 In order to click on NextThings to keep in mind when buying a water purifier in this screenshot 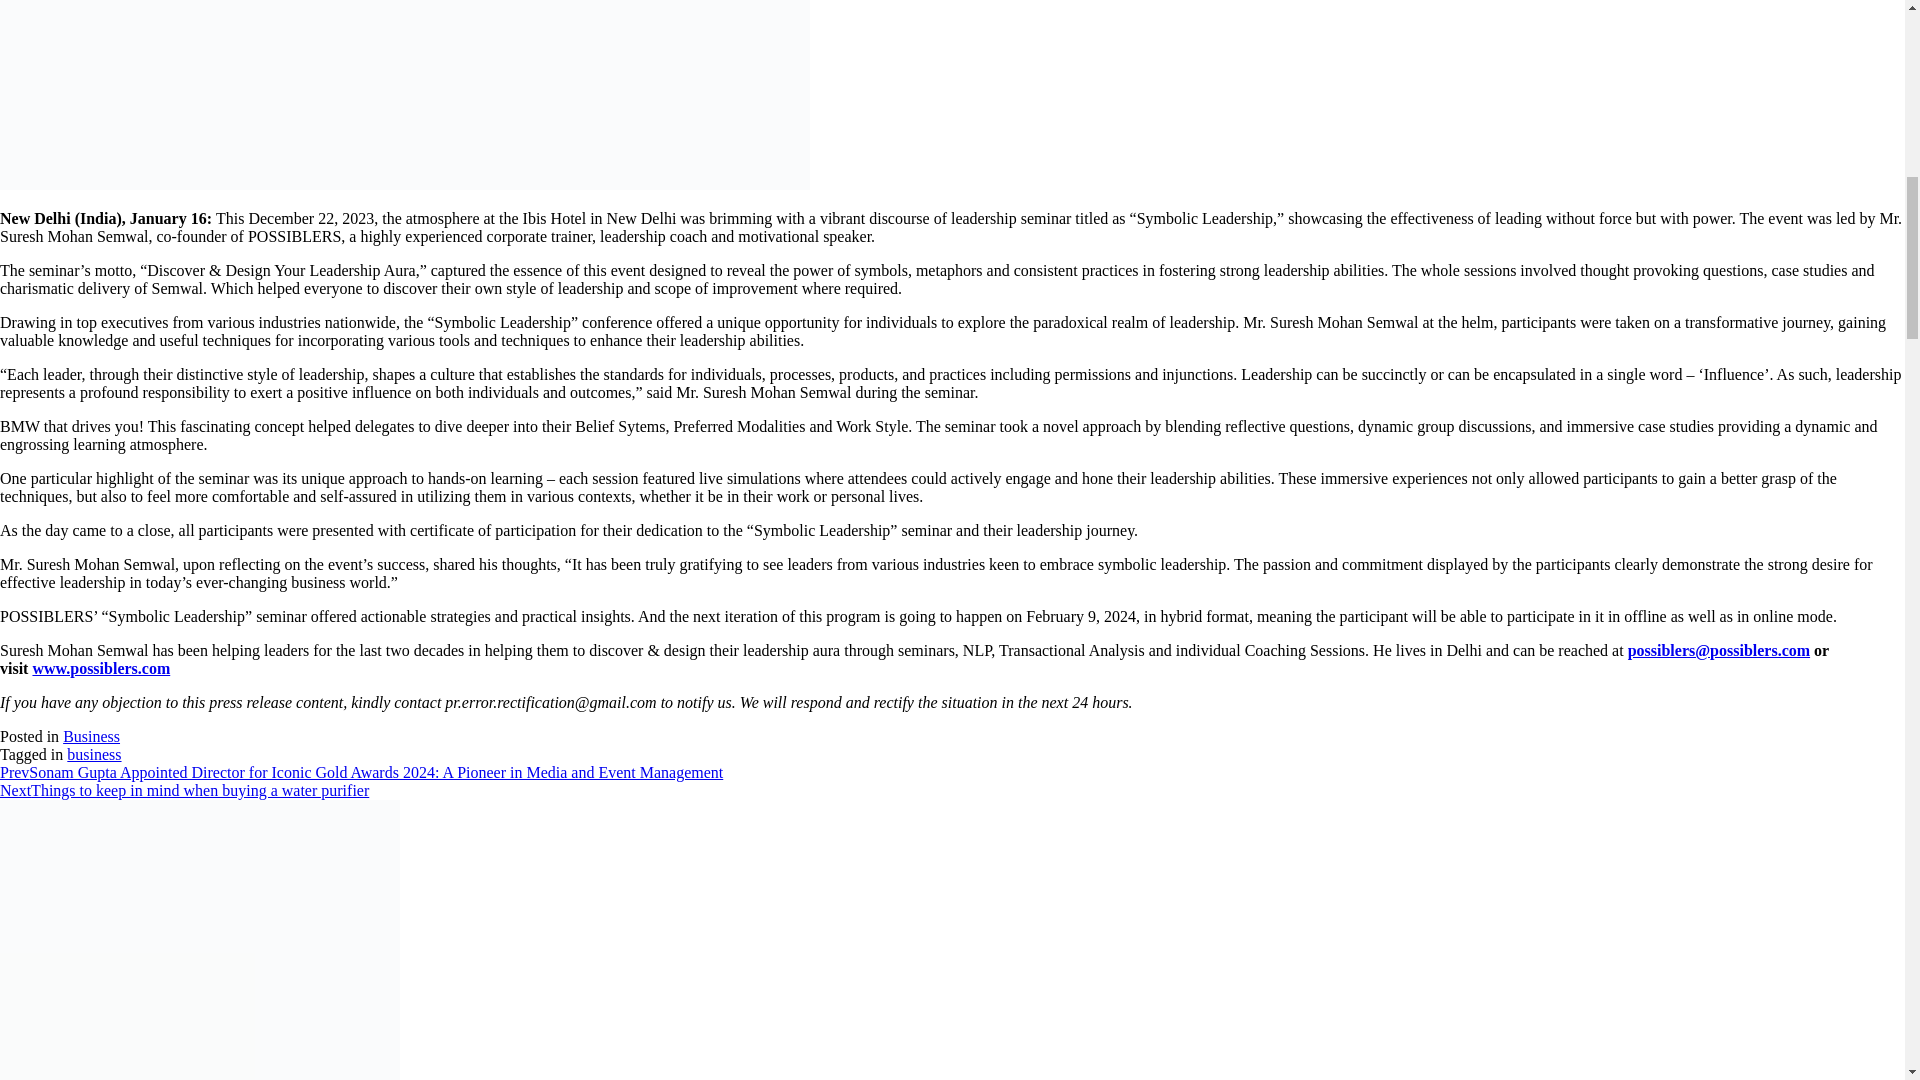, I will do `click(184, 790)`.